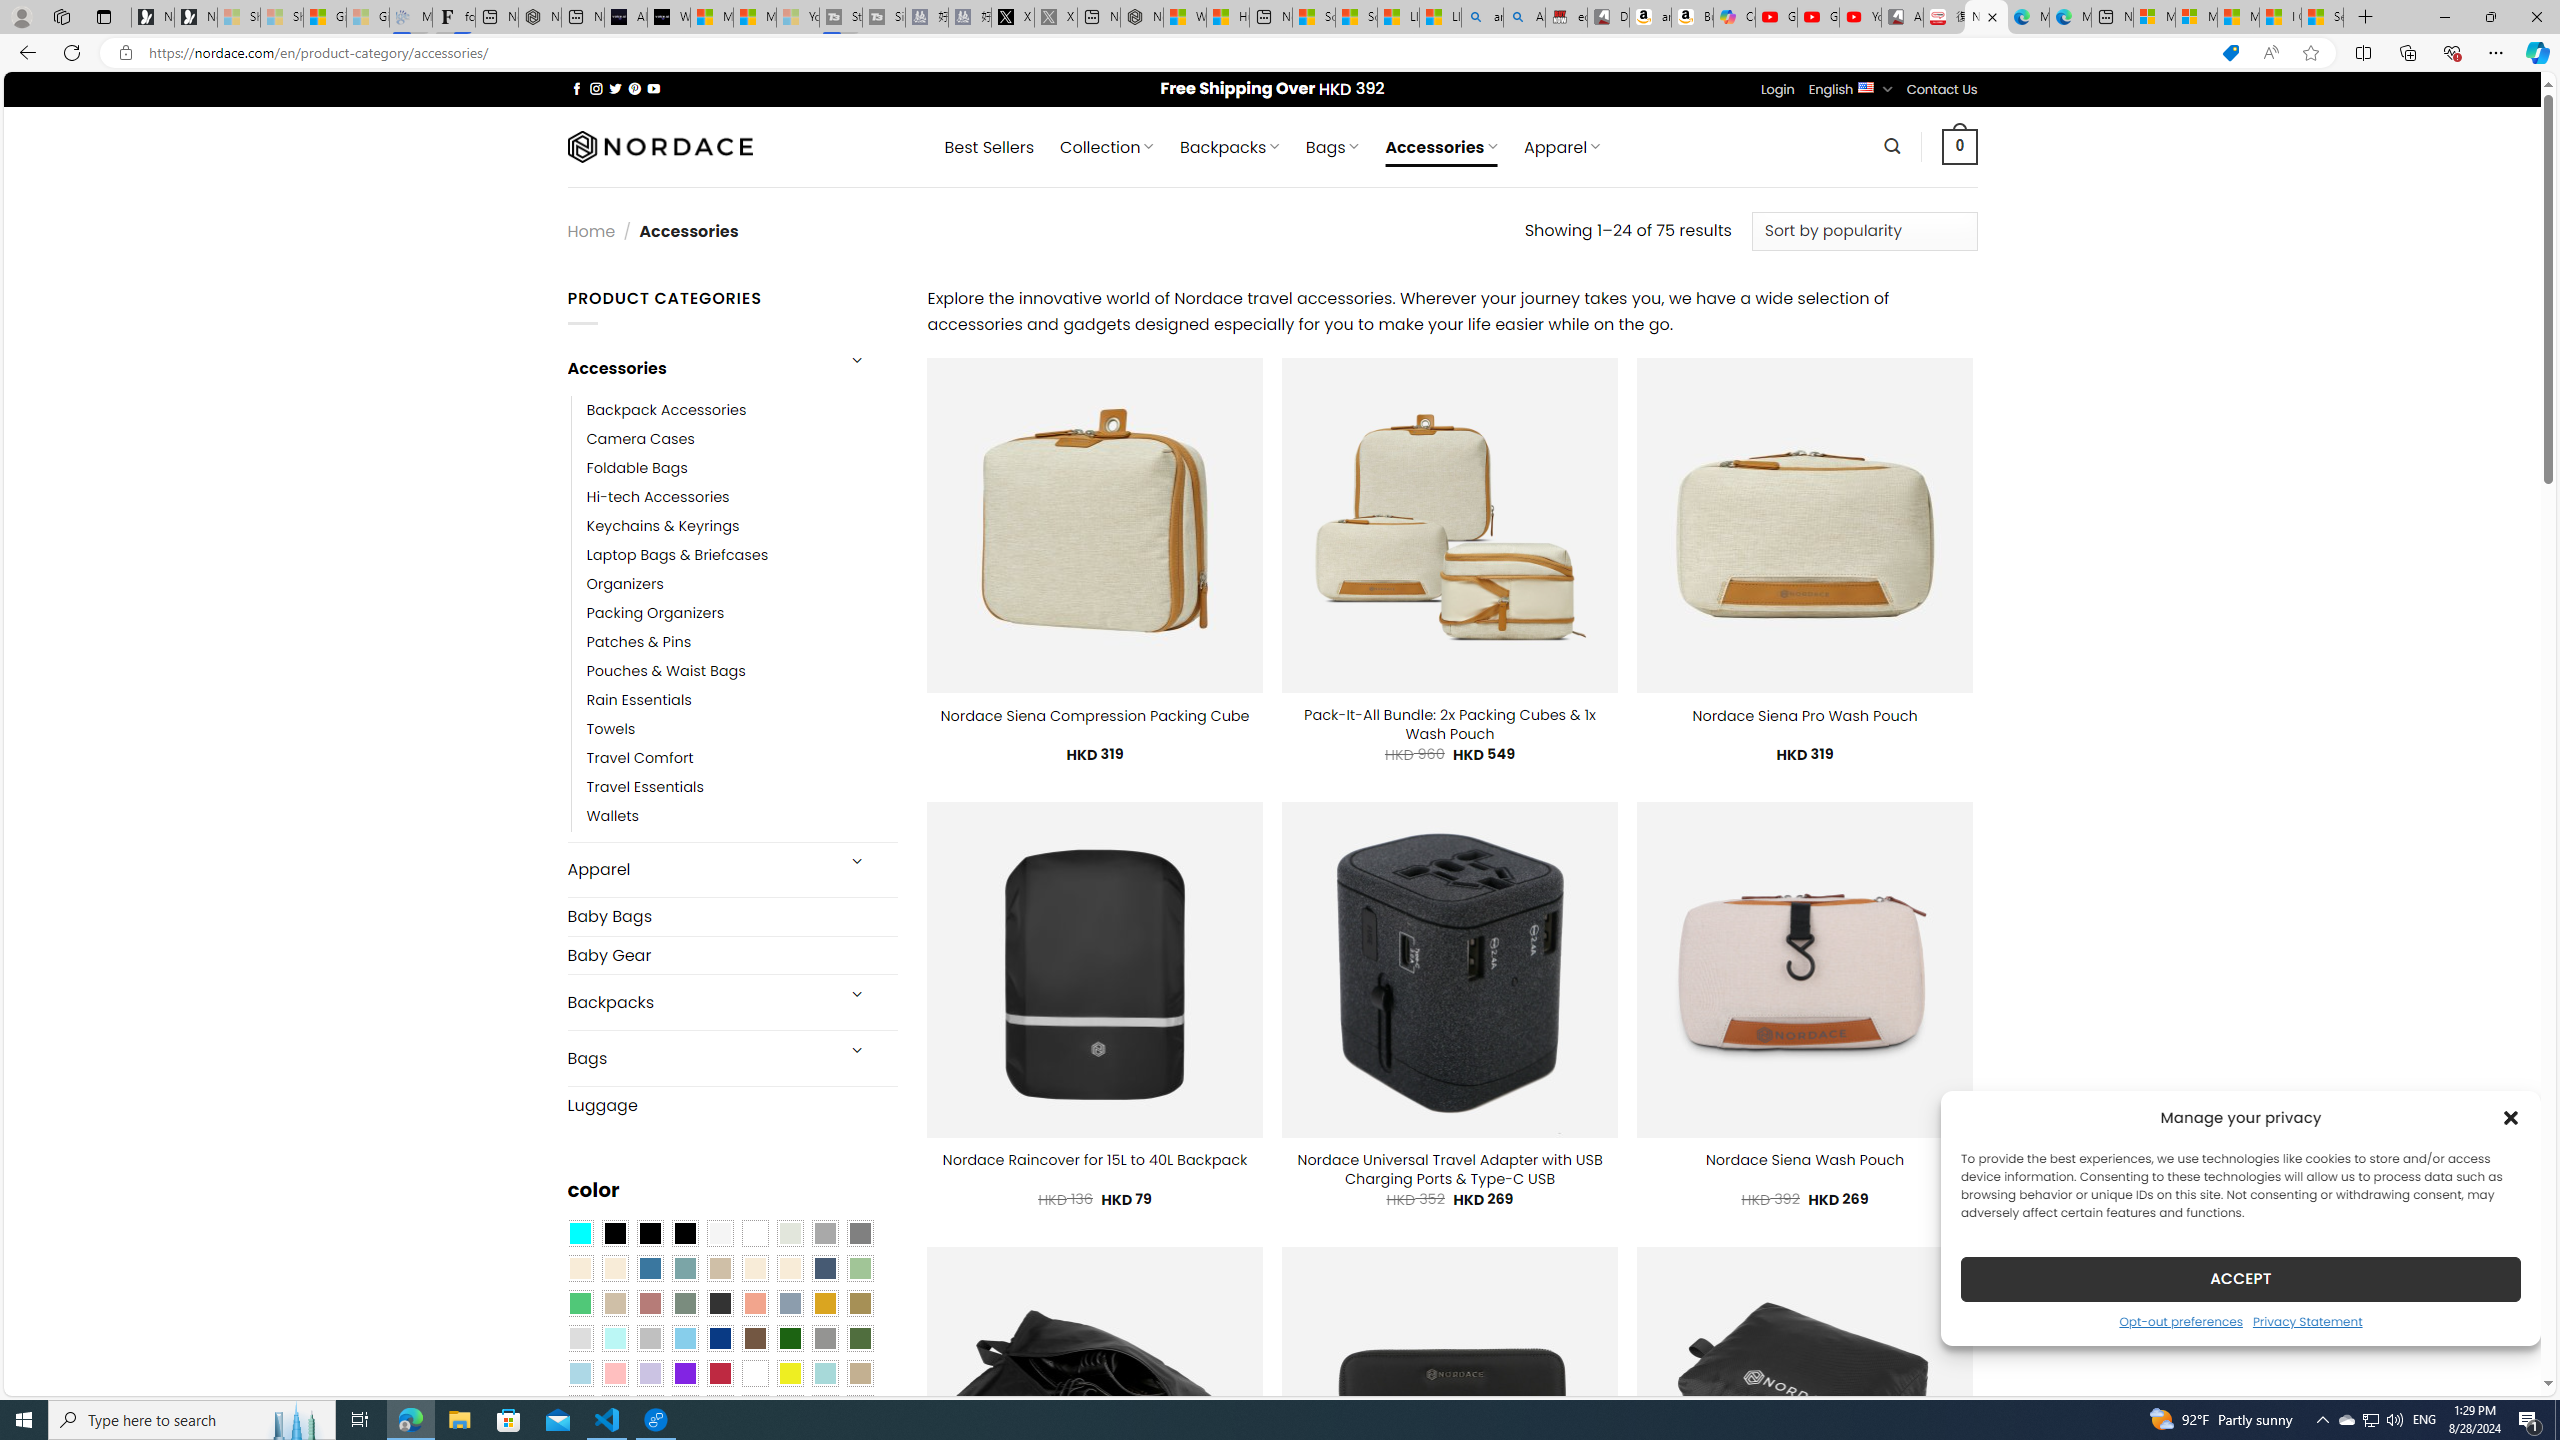  Describe the element at coordinates (1483, 17) in the screenshot. I see `amazon - Search` at that location.